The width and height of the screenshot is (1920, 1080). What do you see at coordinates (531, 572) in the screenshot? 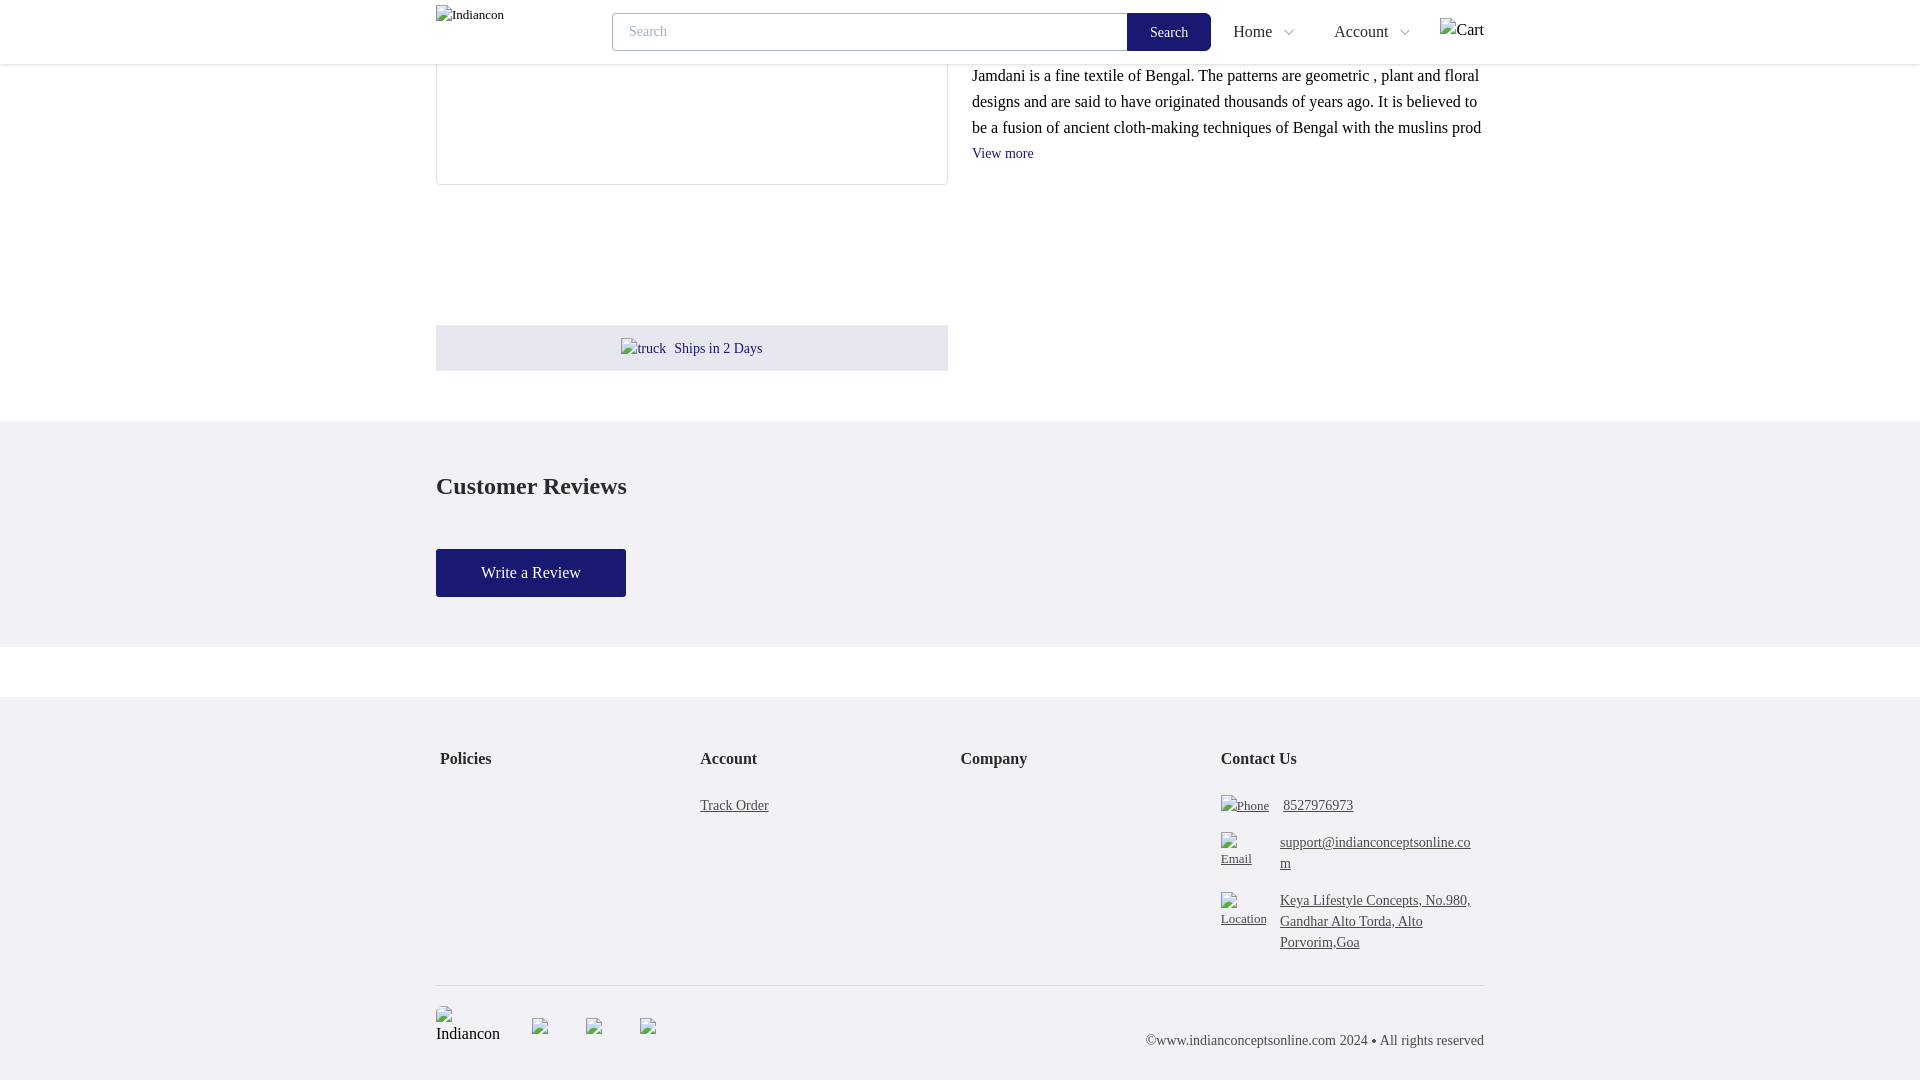
I see `Write a Review` at bounding box center [531, 572].